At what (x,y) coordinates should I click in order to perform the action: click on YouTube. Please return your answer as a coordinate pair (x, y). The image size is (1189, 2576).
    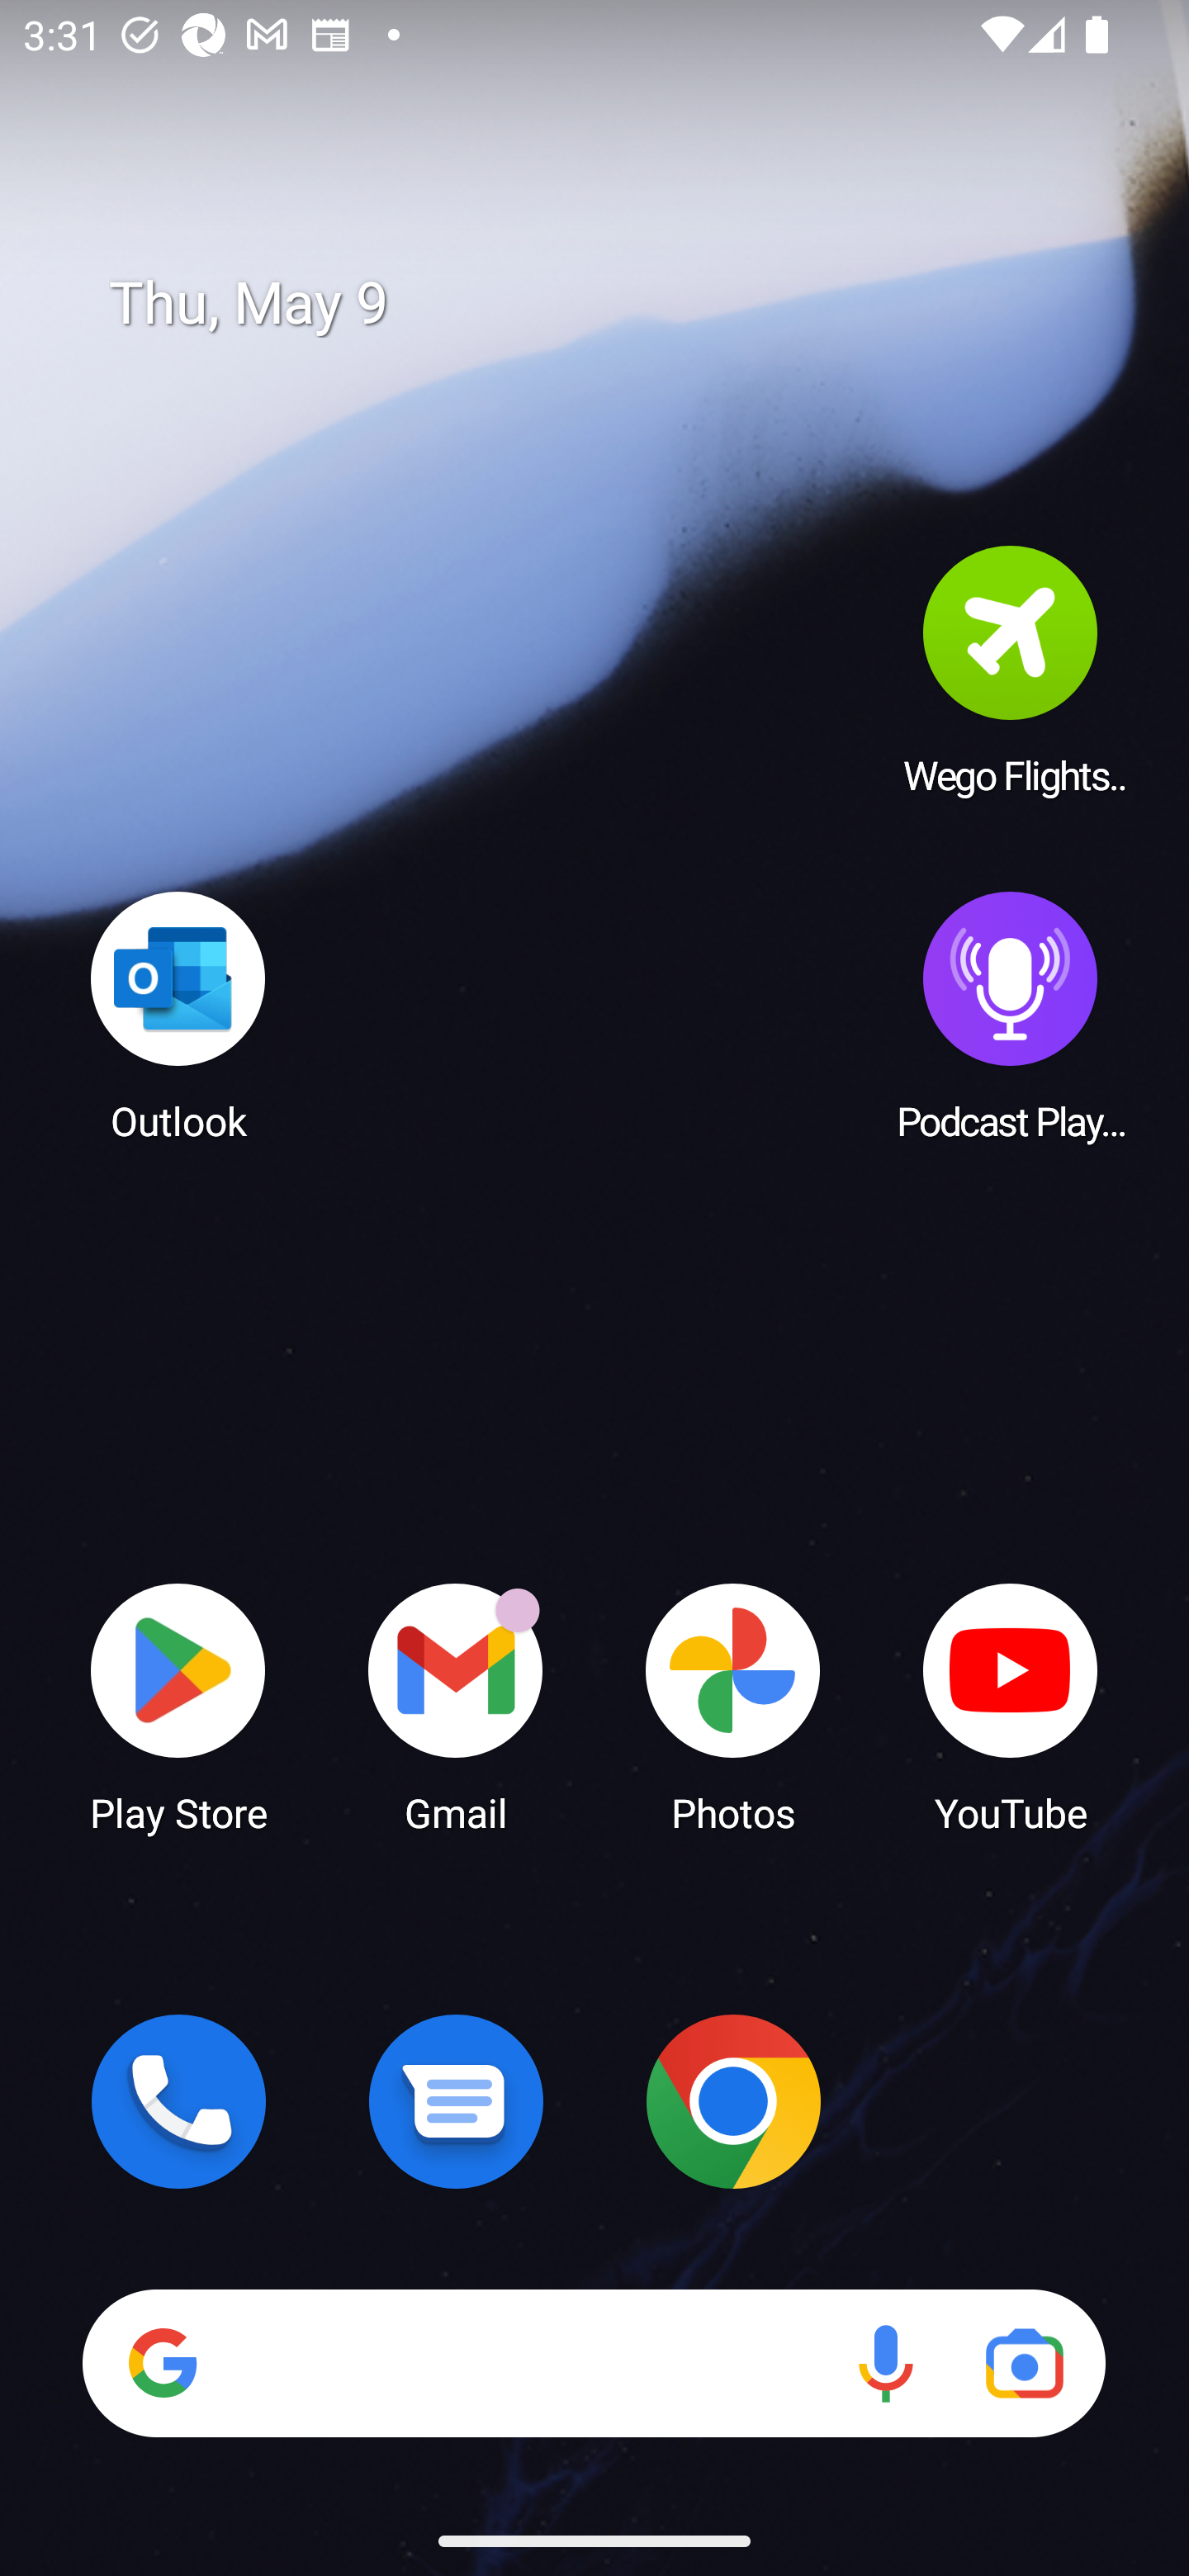
    Looking at the image, I should click on (1011, 1706).